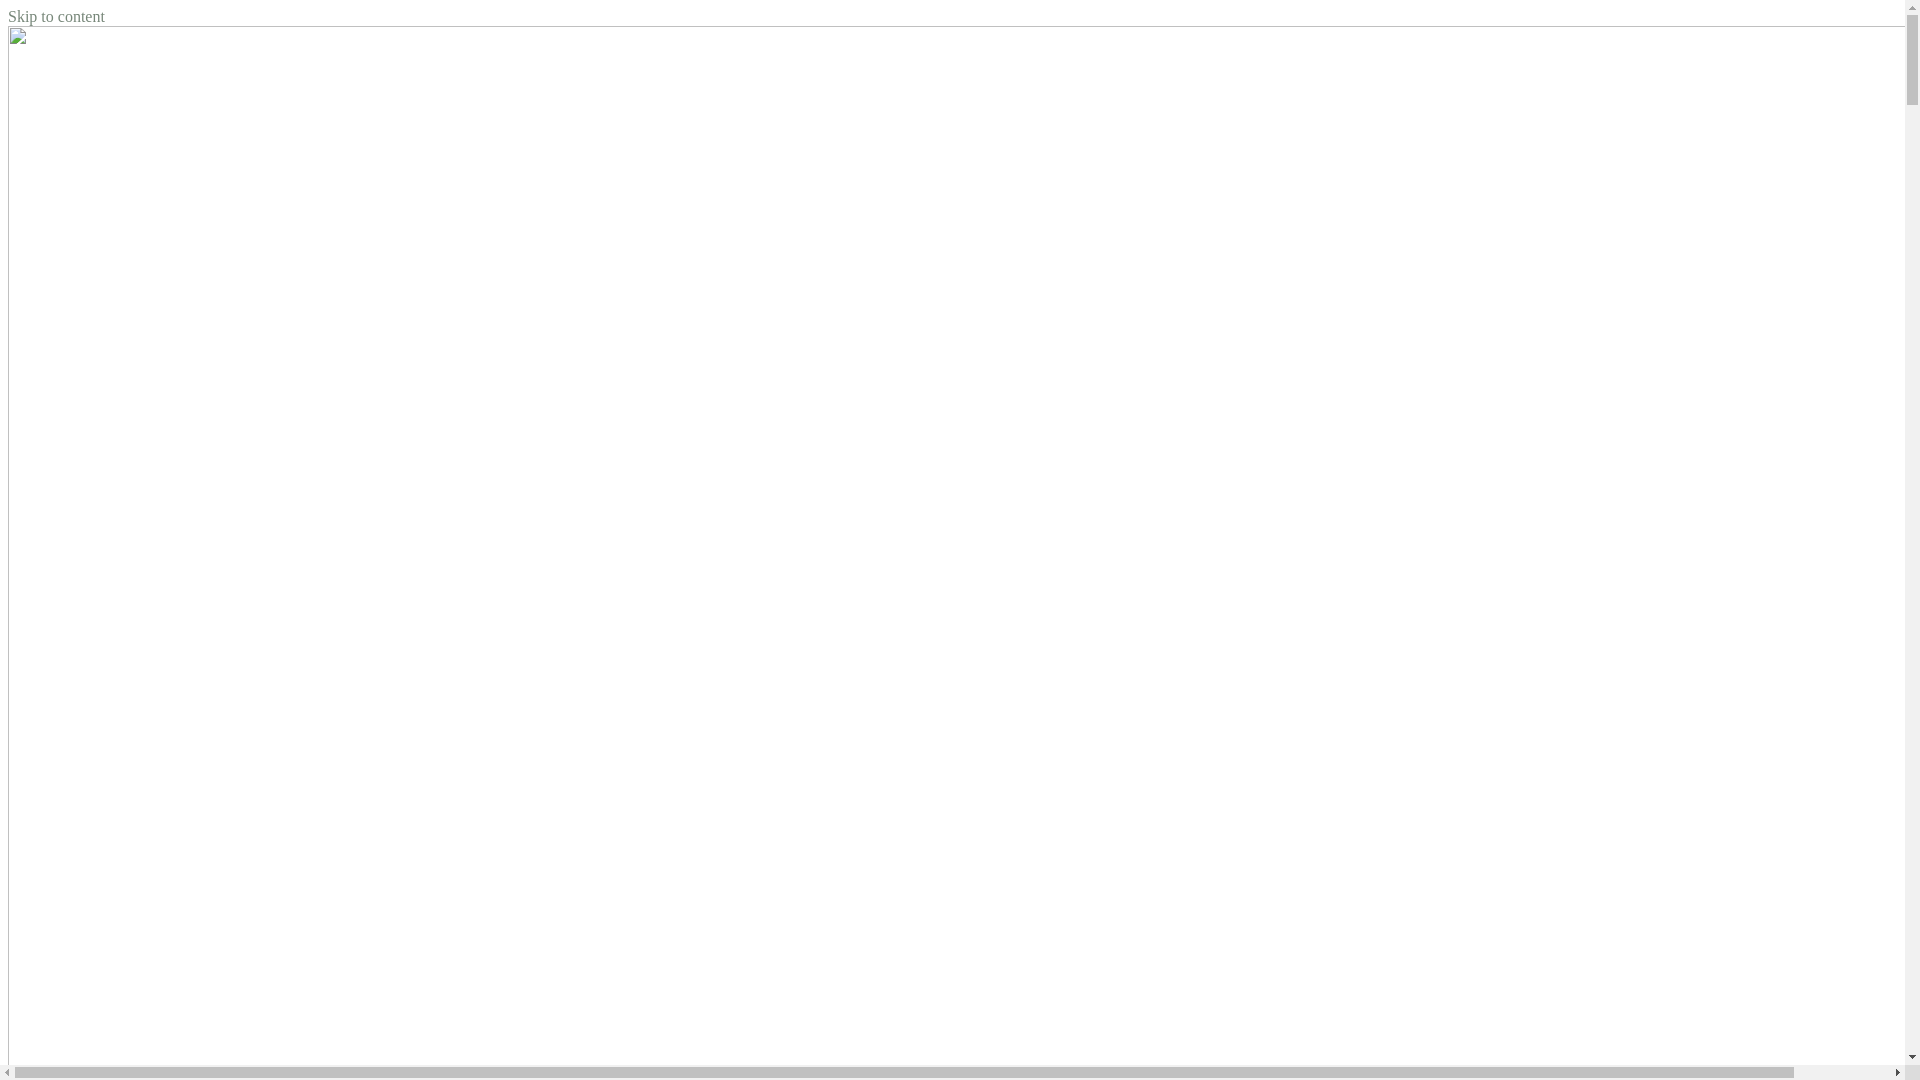 The image size is (1920, 1080). I want to click on Skip to content, so click(56, 16).